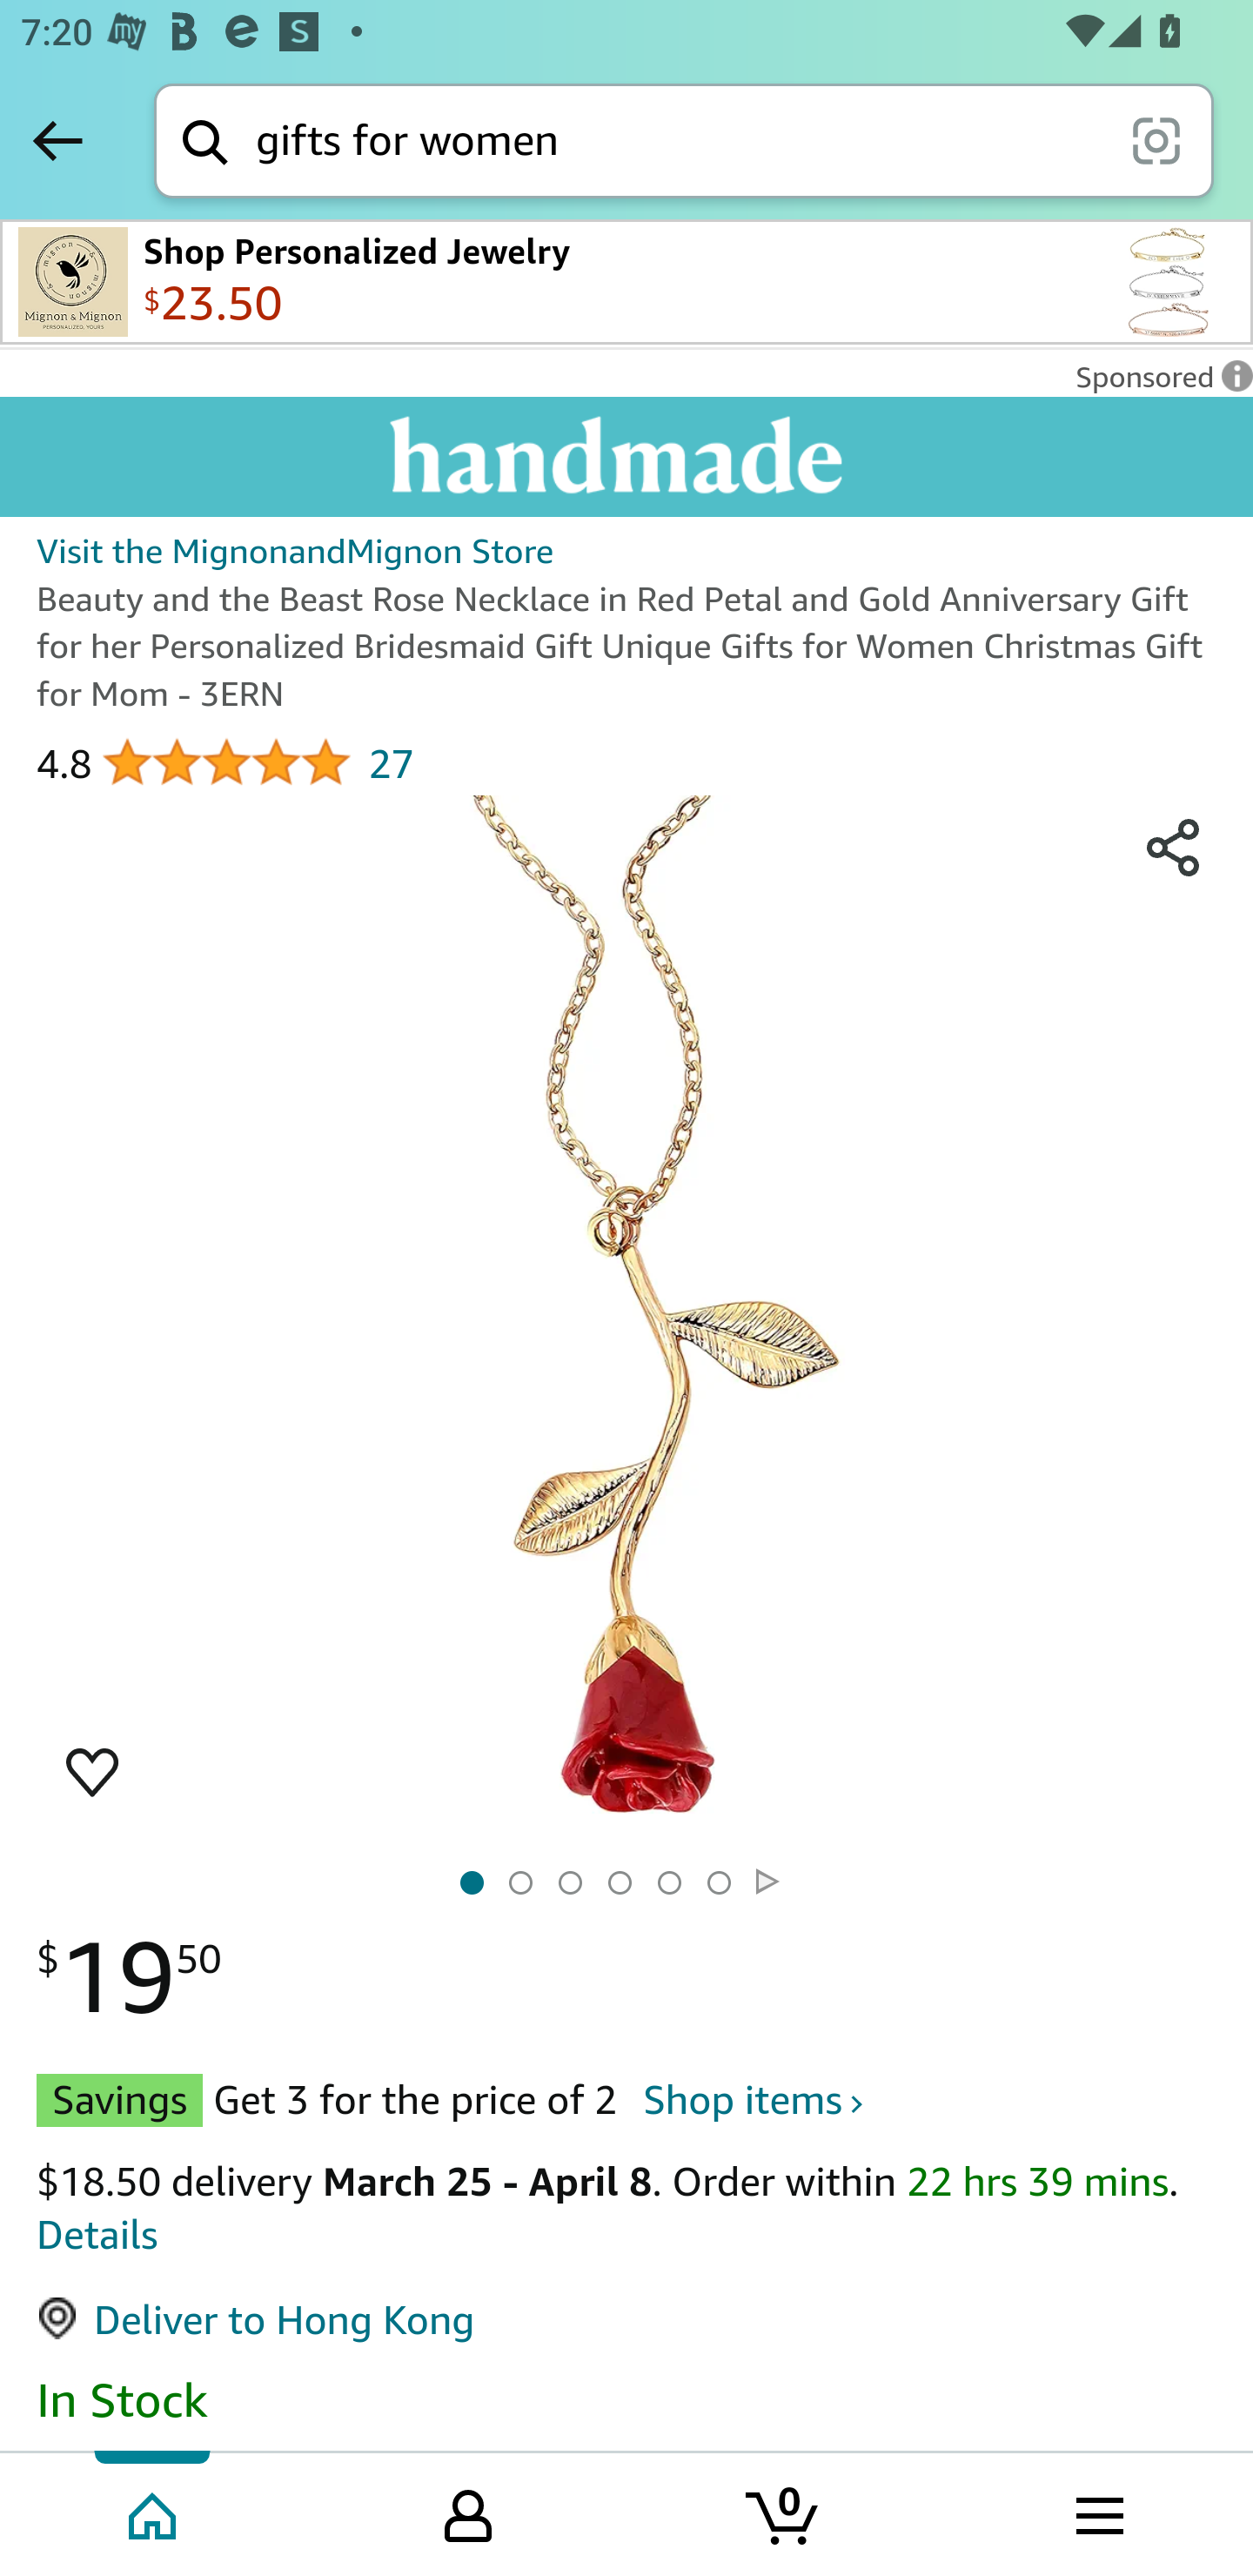 This screenshot has height=2576, width=1253. I want to click on Heart to save an item to your default list, so click(92, 1769).